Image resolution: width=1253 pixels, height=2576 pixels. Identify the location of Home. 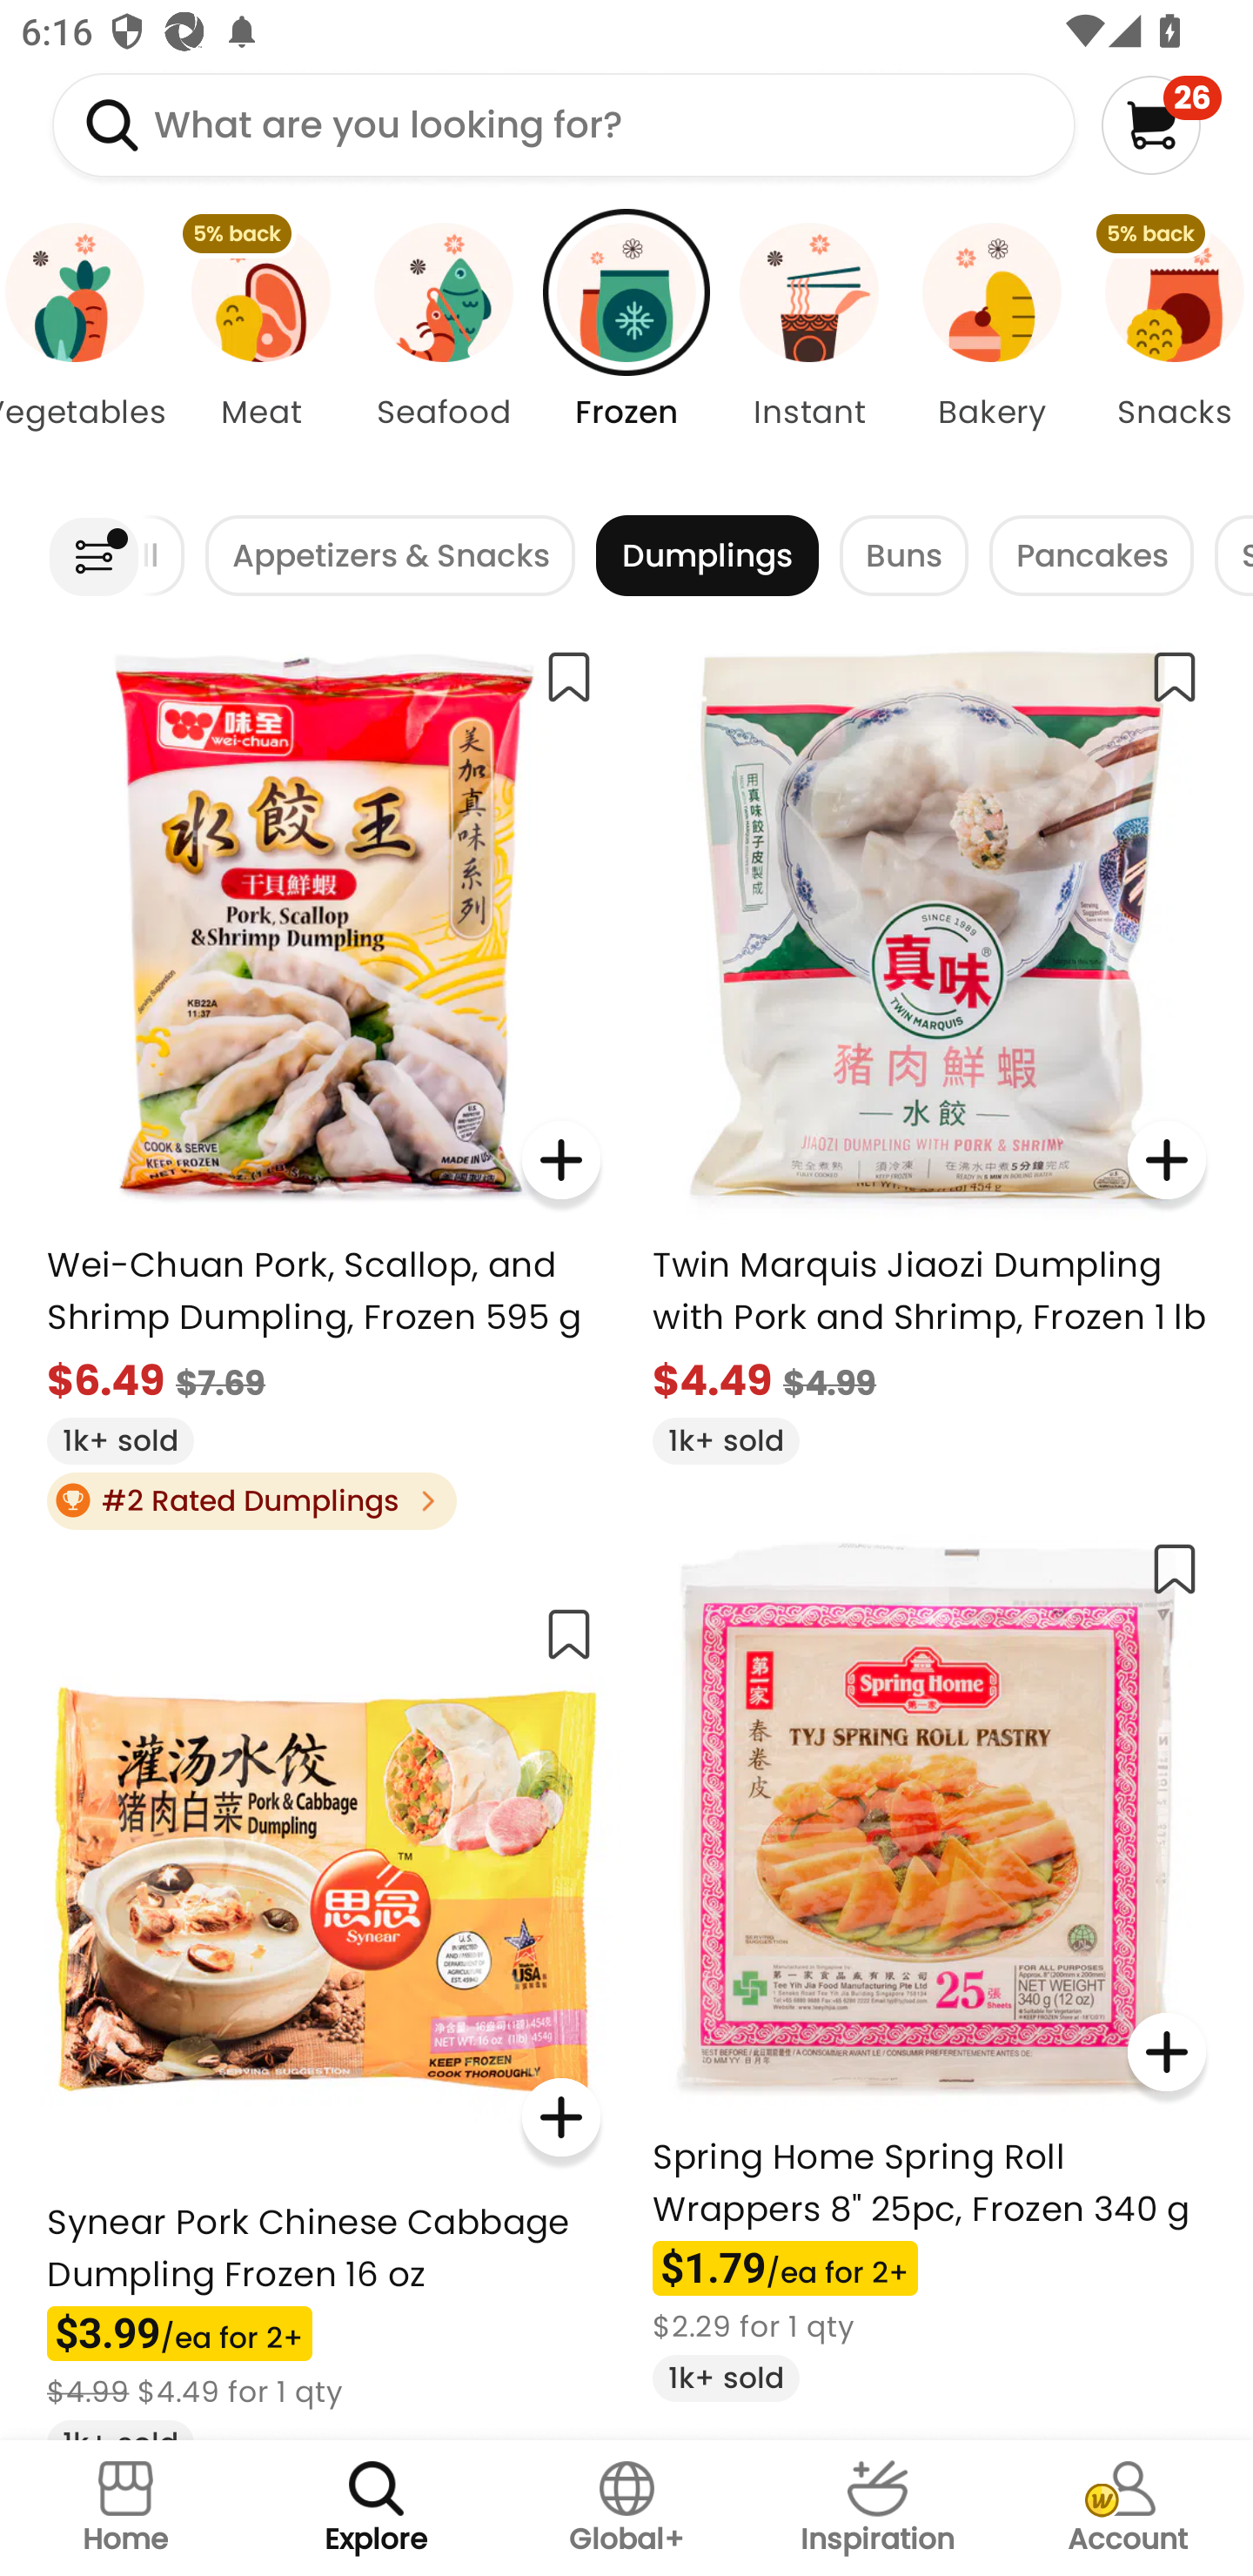
(125, 2508).